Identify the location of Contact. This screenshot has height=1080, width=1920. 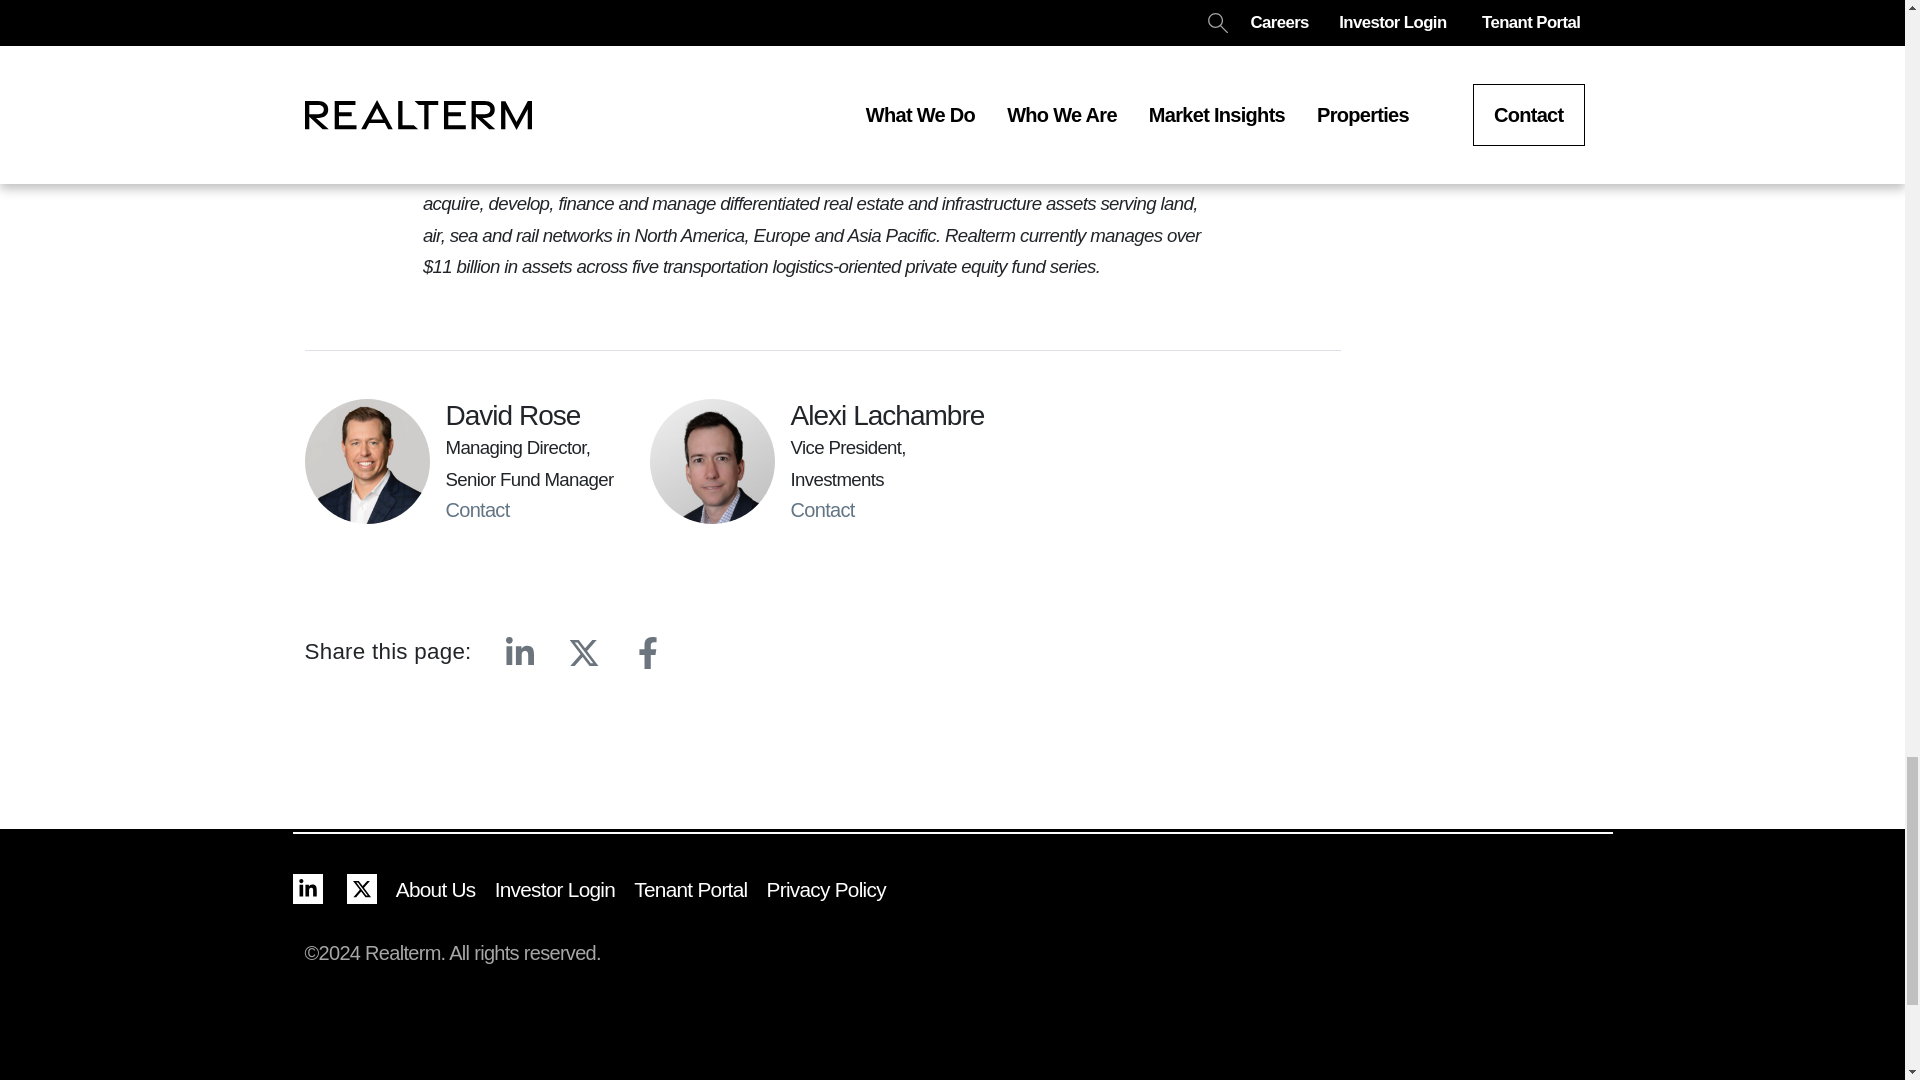
(480, 509).